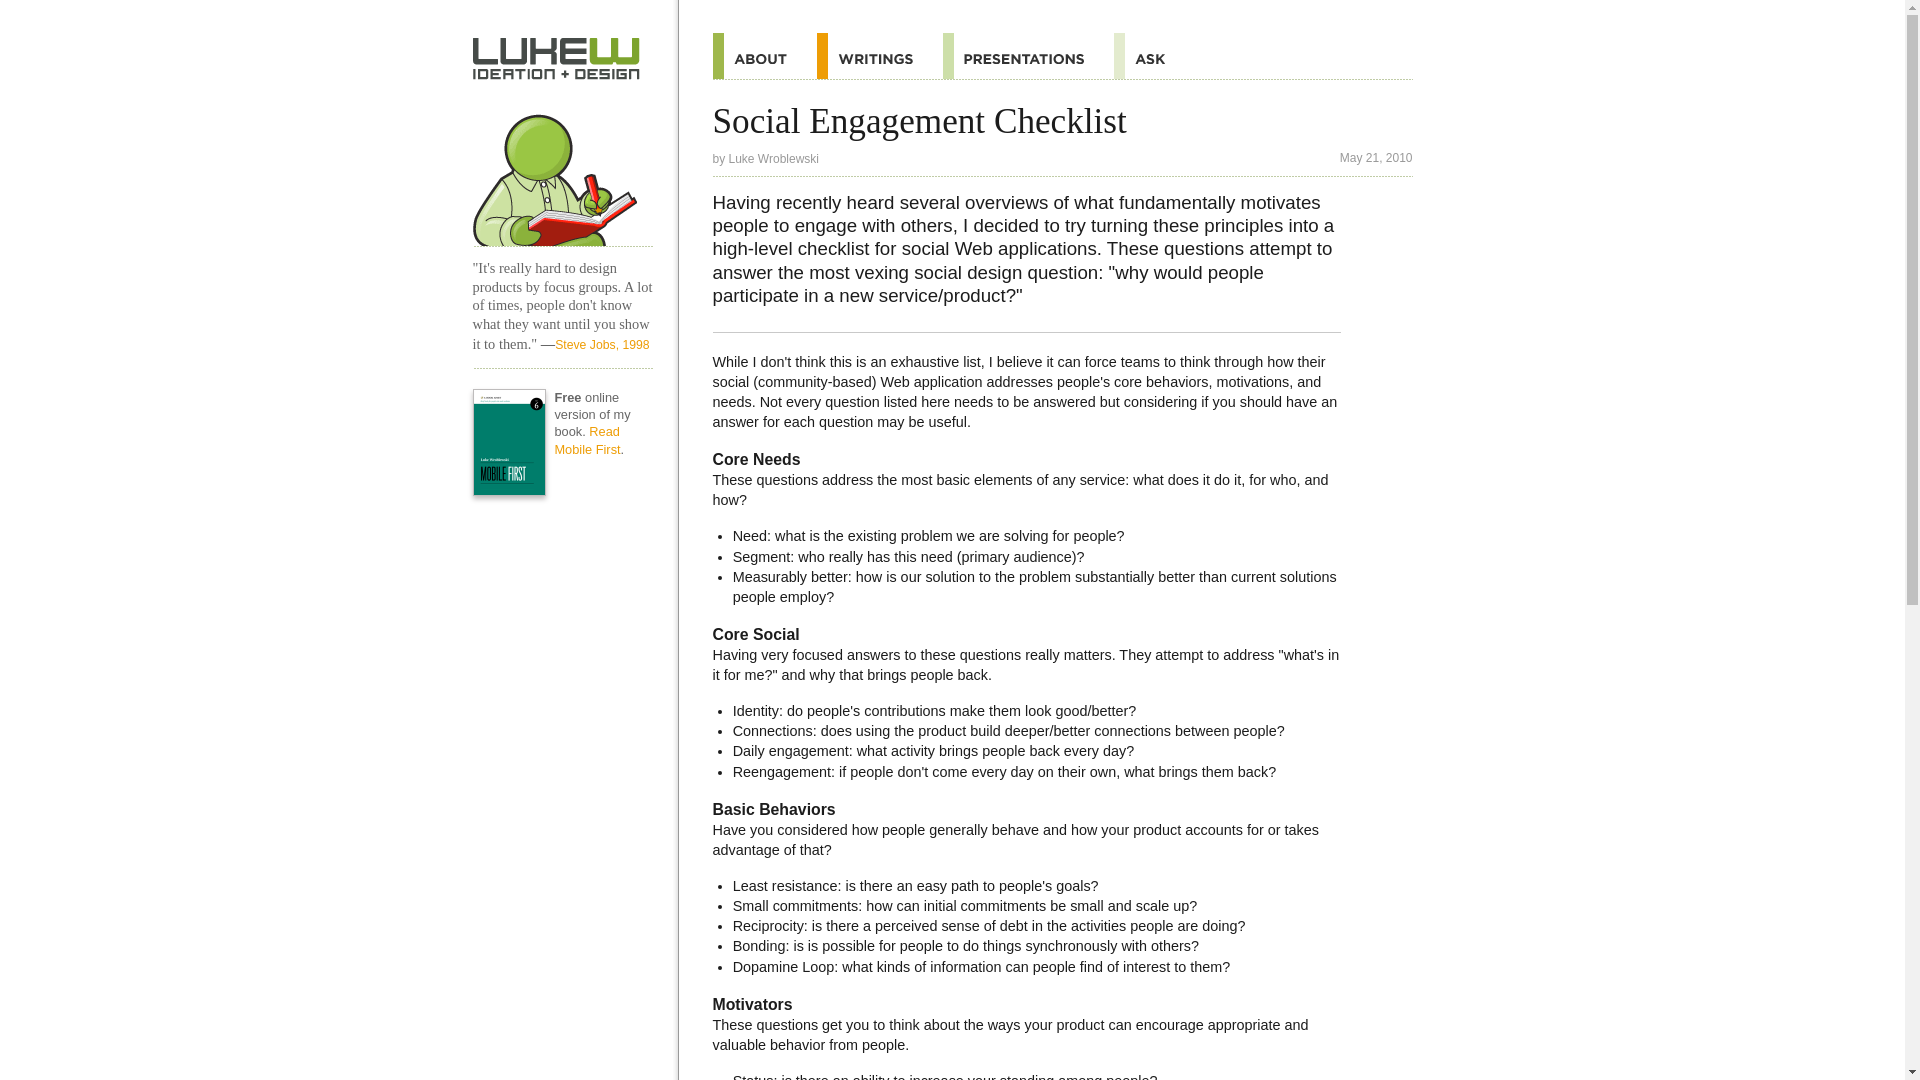 This screenshot has width=1920, height=1080. Describe the element at coordinates (556, 58) in the screenshot. I see `Home` at that location.